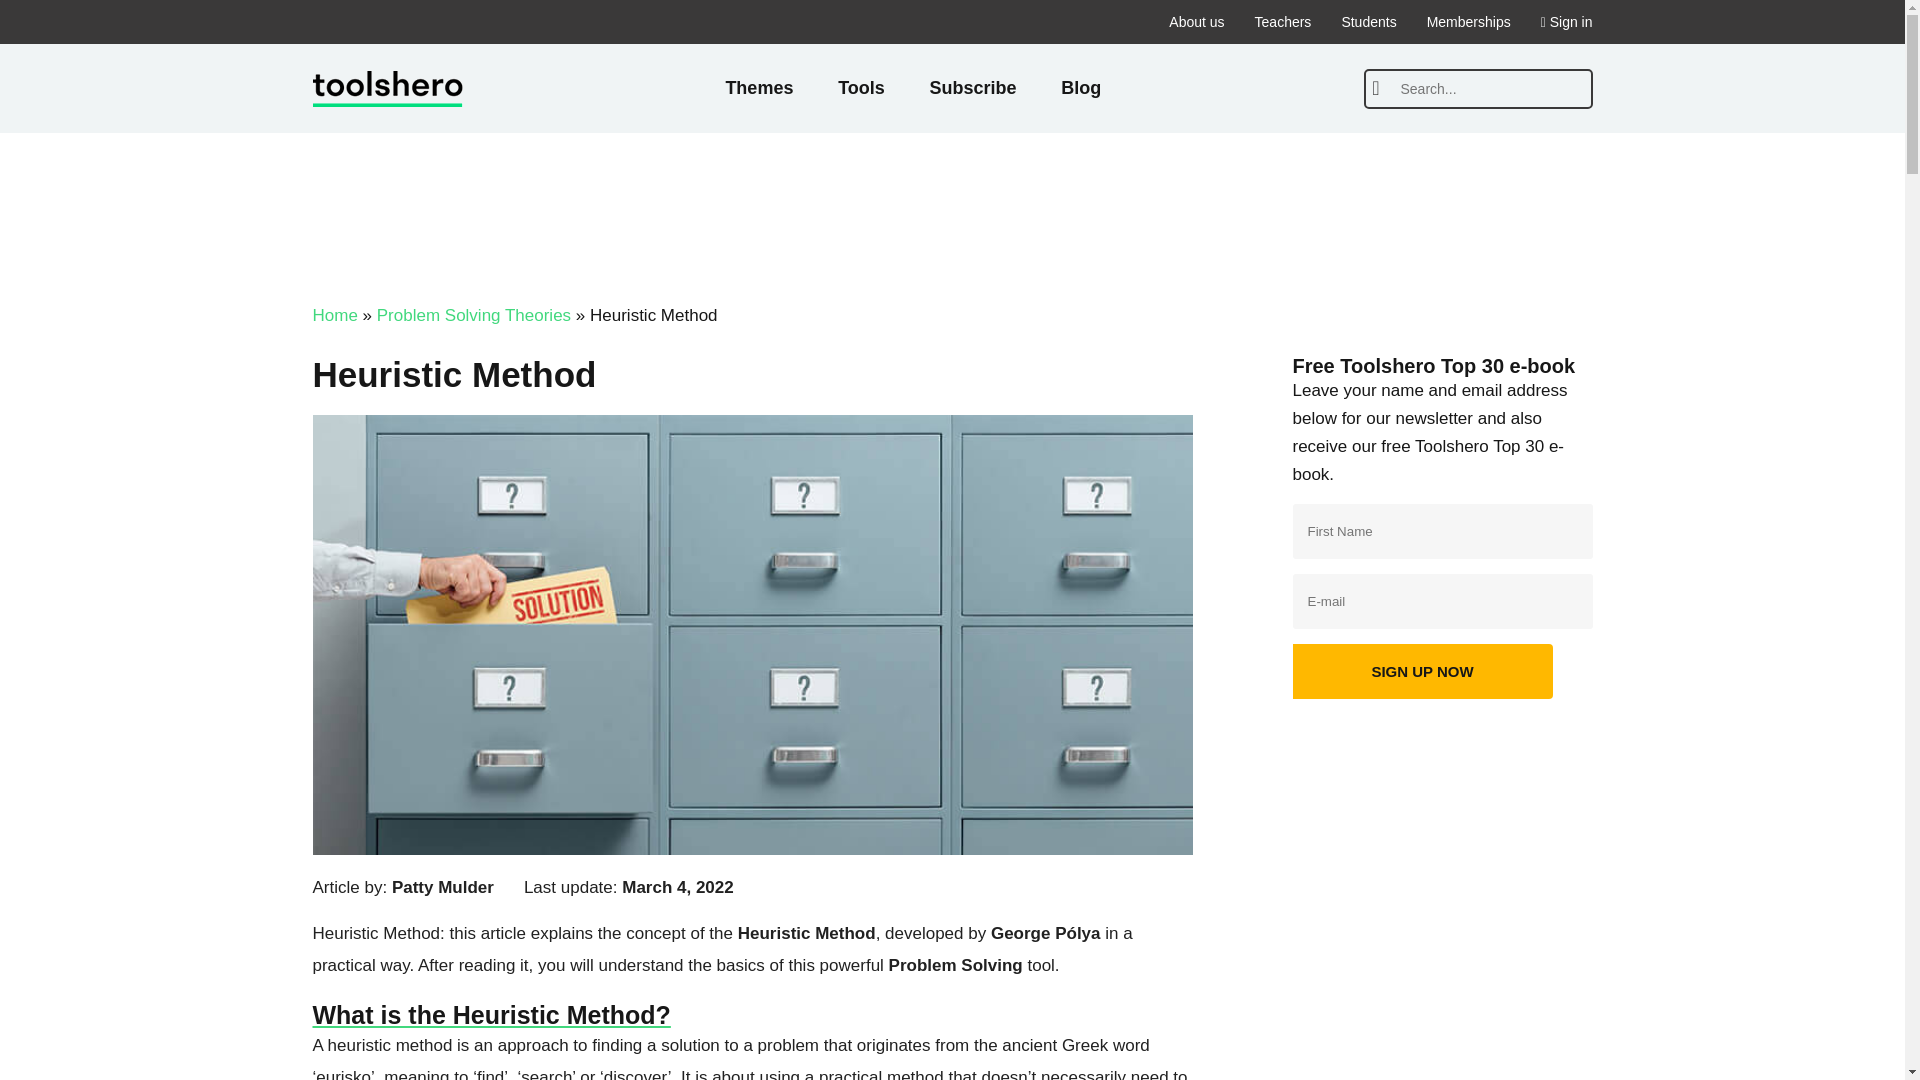 This screenshot has height=1080, width=1920. I want to click on Tools, so click(861, 88).